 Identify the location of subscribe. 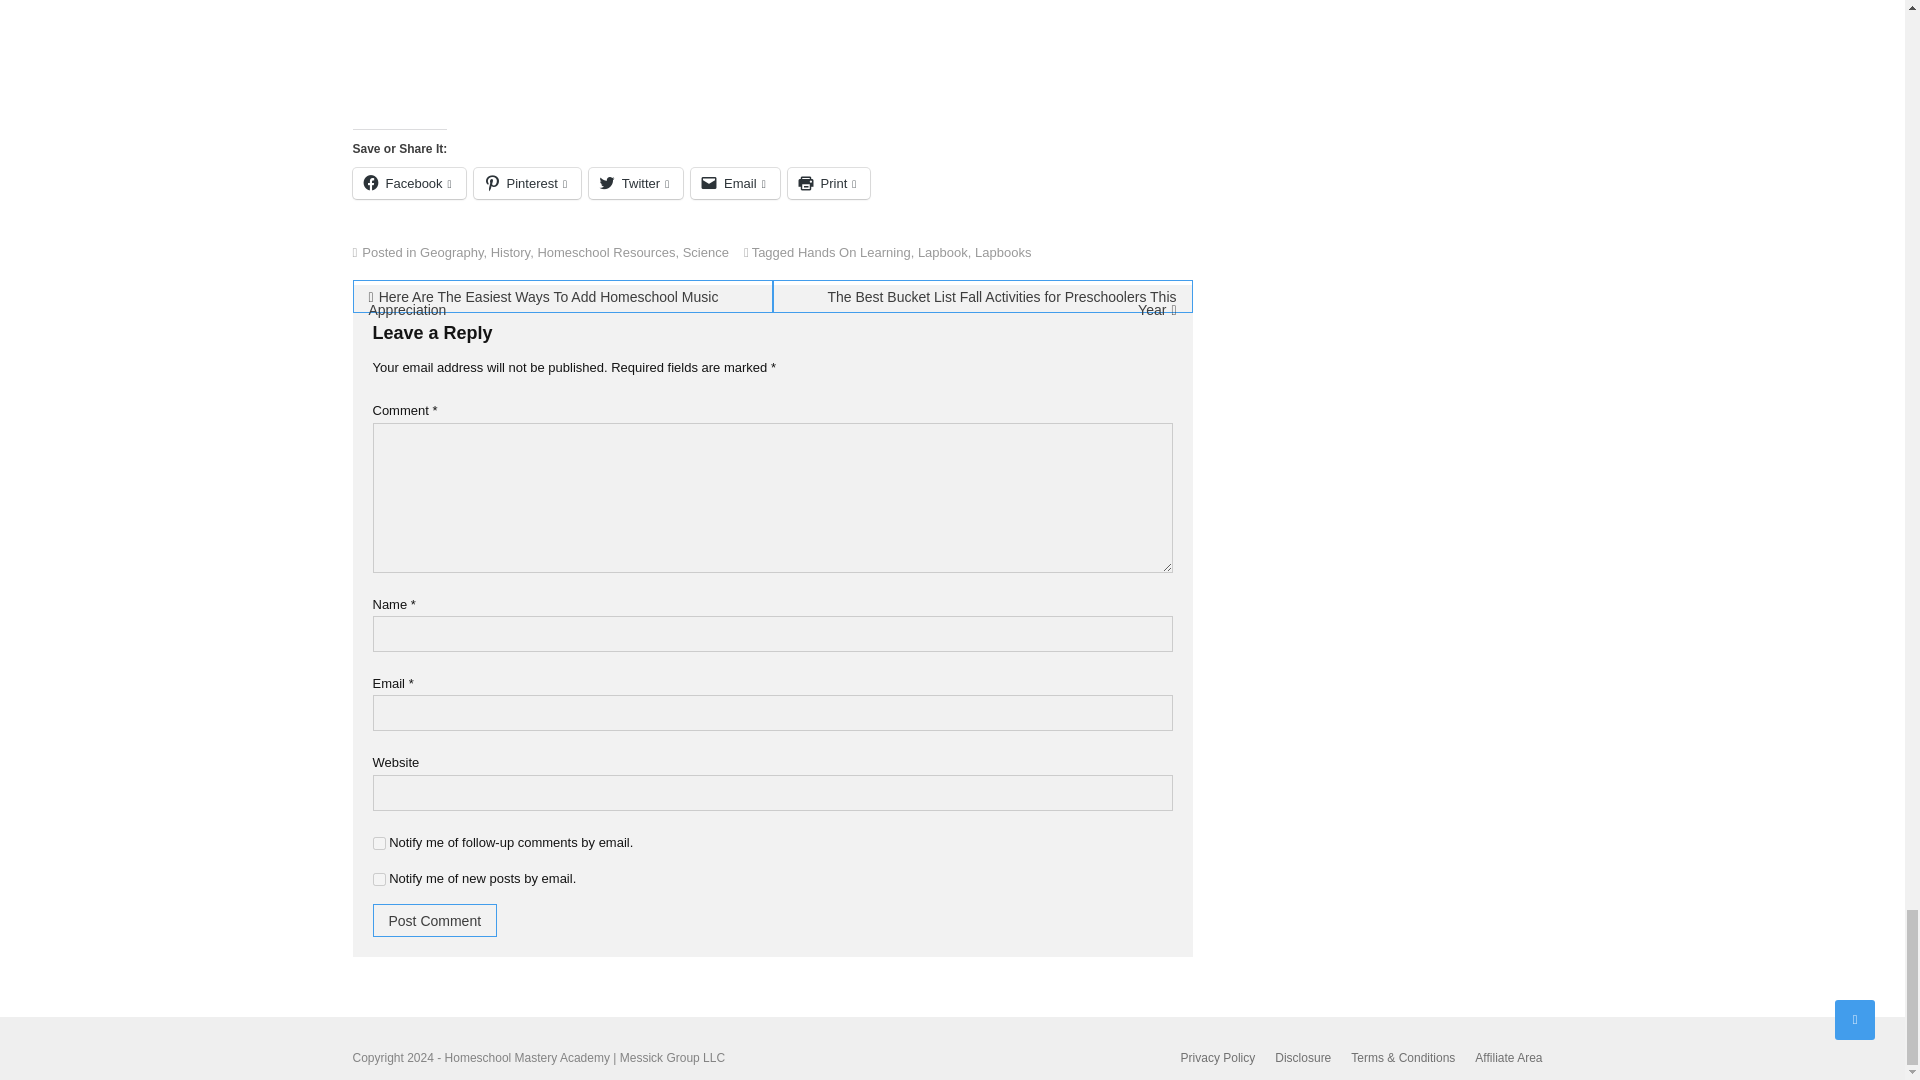
(378, 878).